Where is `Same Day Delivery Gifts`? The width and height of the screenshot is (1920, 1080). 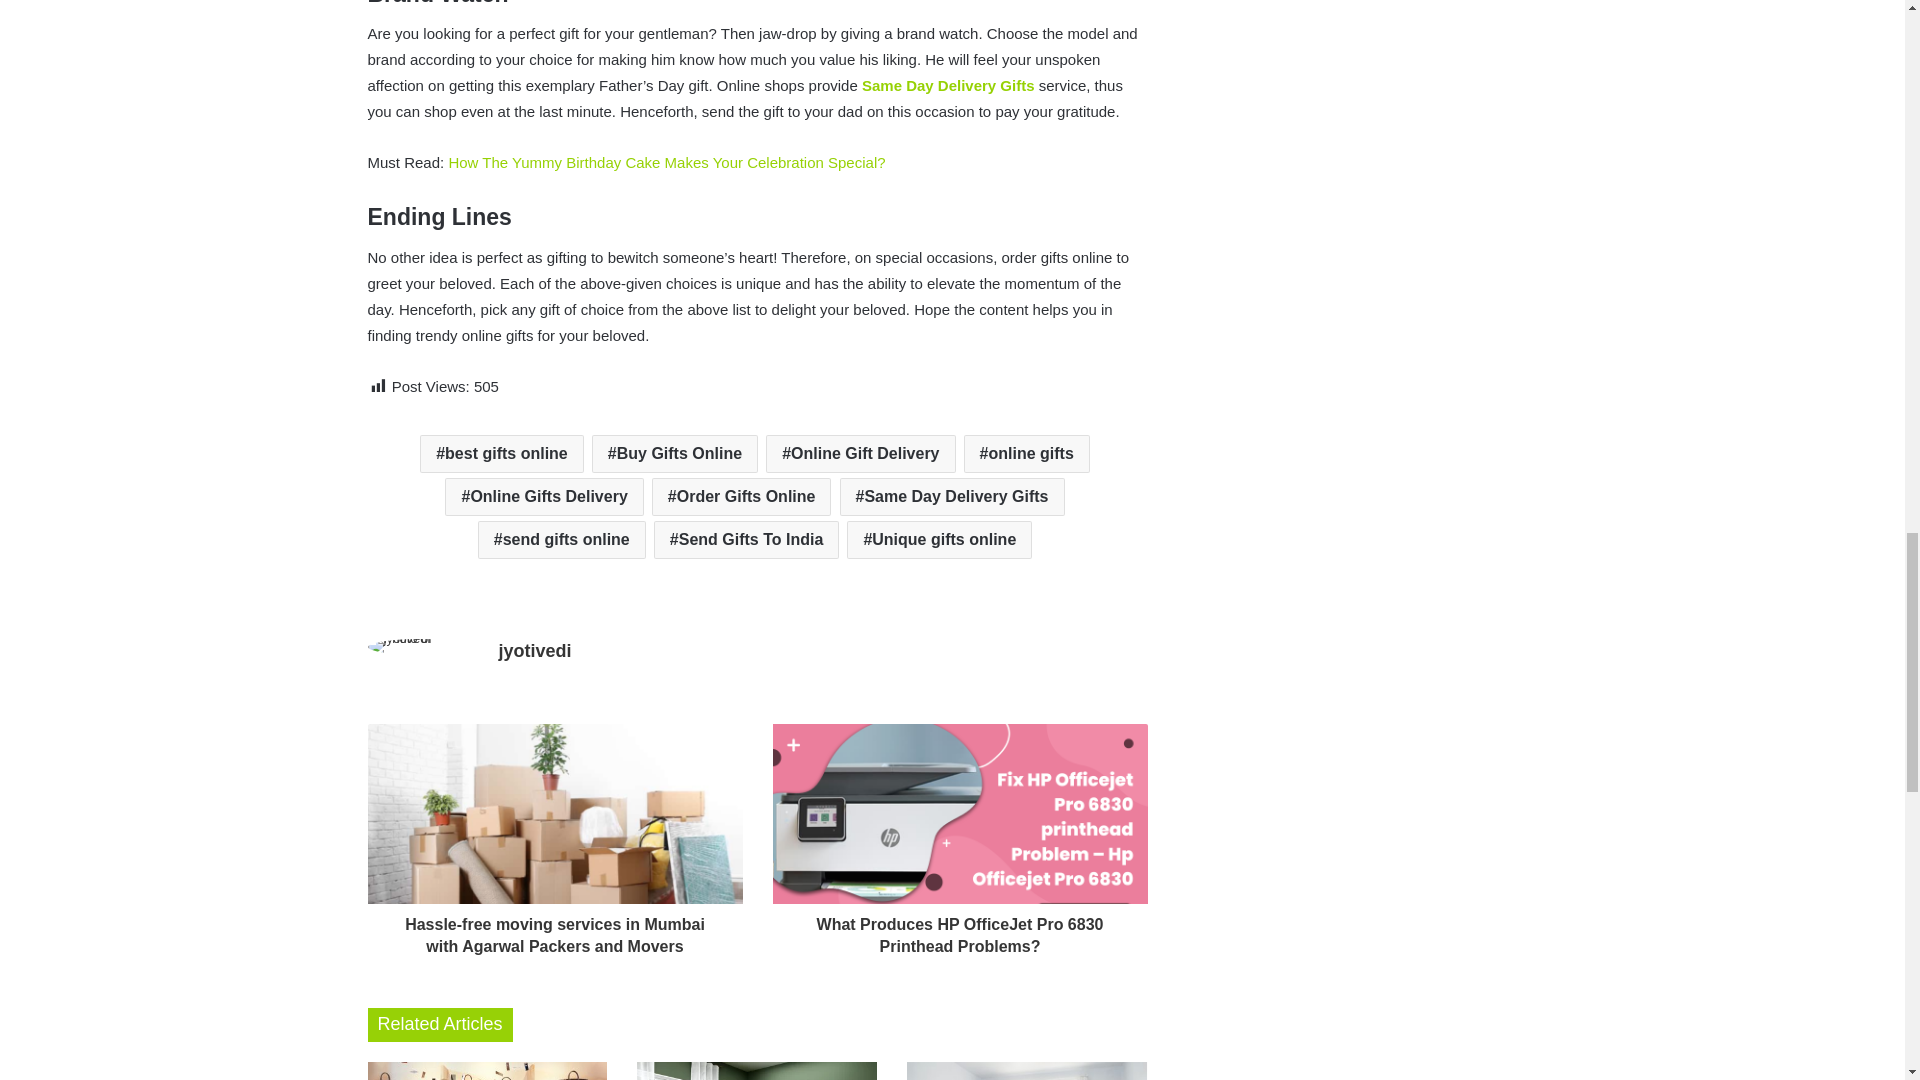 Same Day Delivery Gifts is located at coordinates (950, 84).